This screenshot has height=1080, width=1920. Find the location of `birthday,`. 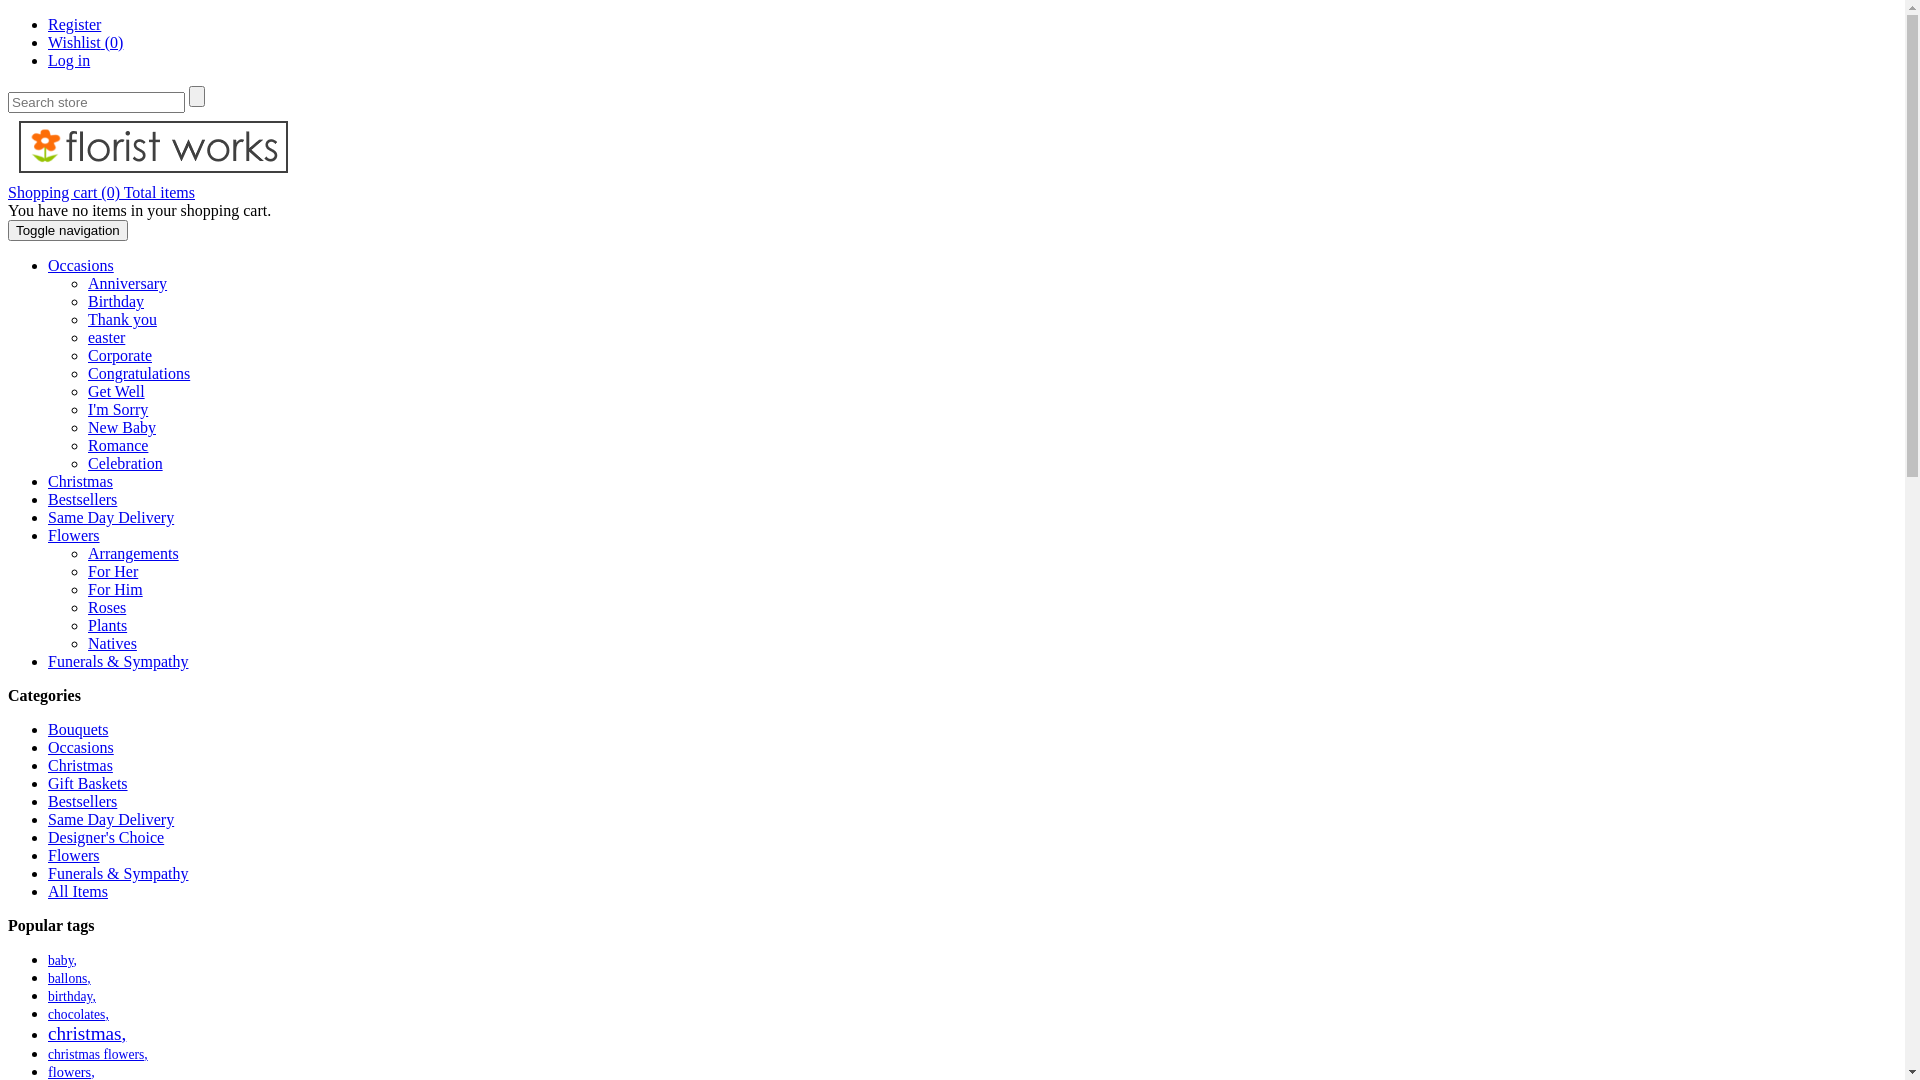

birthday, is located at coordinates (72, 996).